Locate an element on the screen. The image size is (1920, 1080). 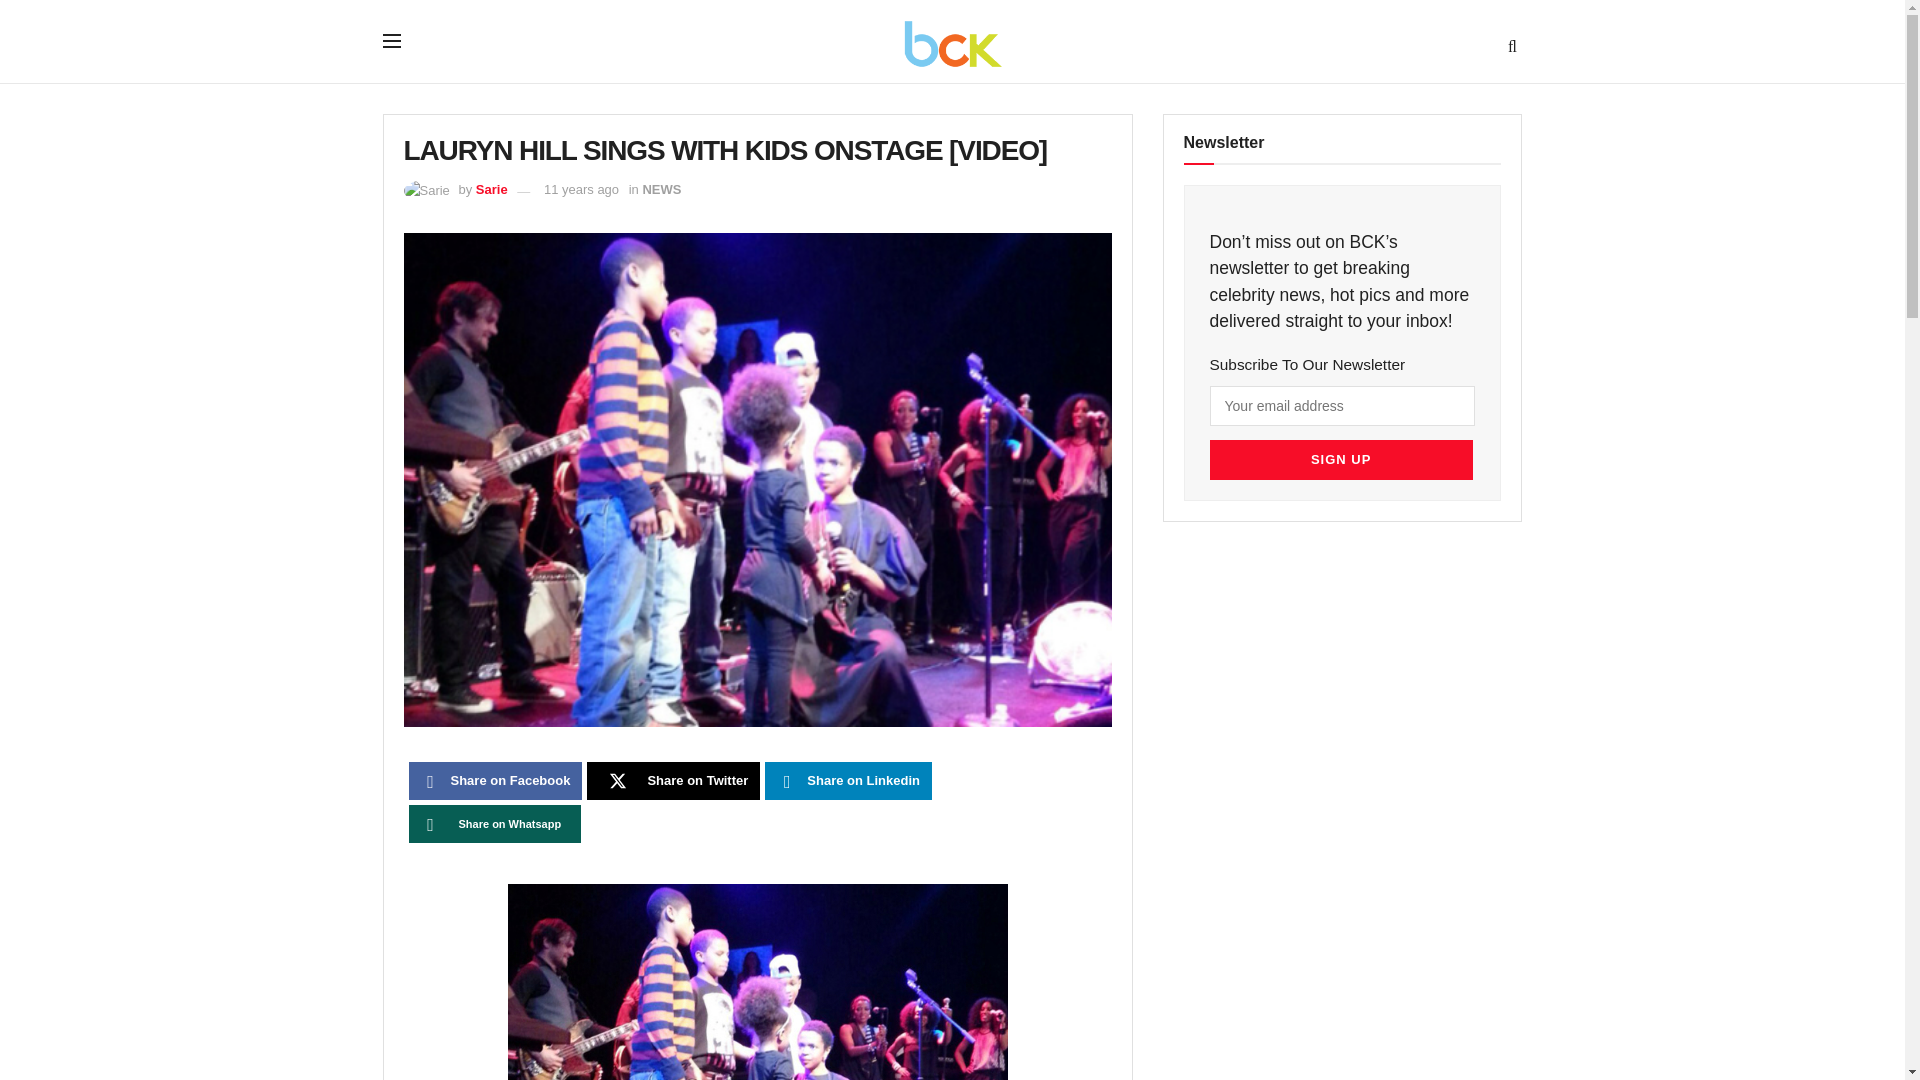
Share on Twitter is located at coordinates (674, 781).